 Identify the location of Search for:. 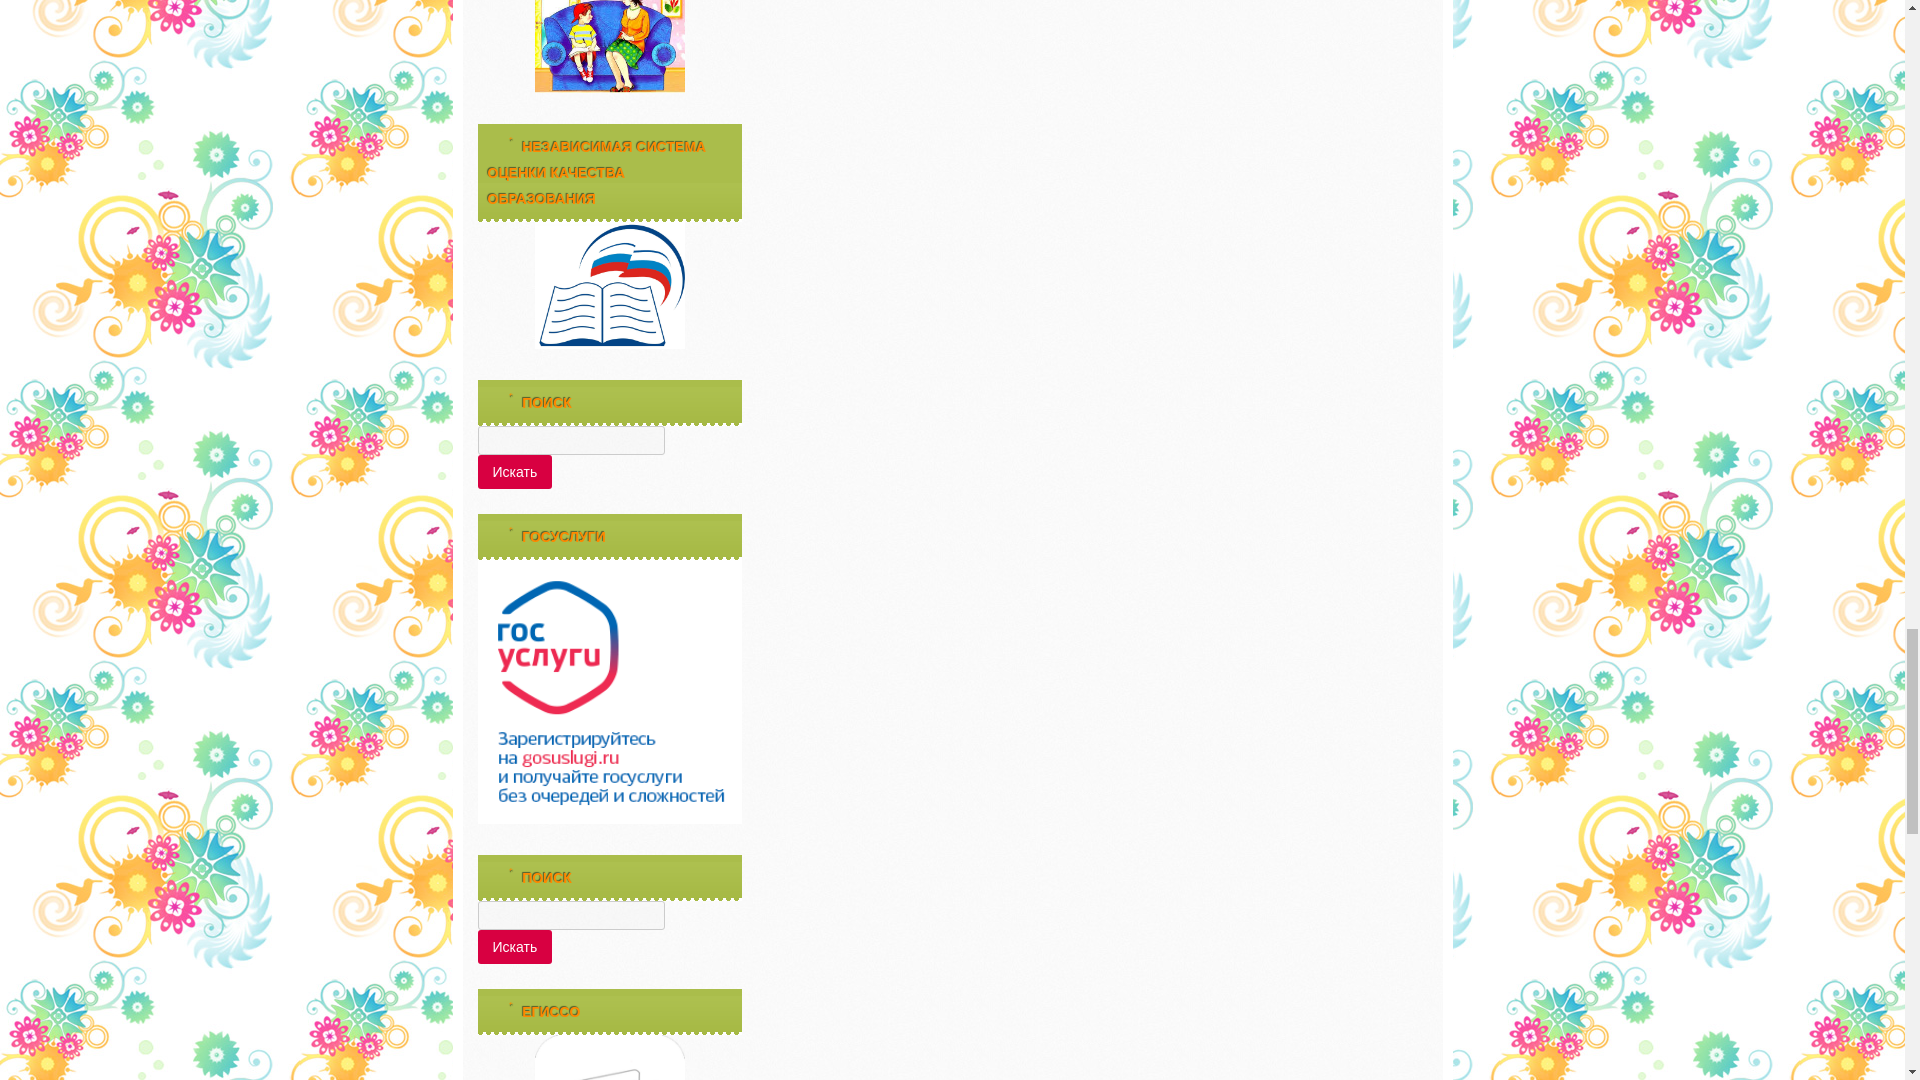
(571, 440).